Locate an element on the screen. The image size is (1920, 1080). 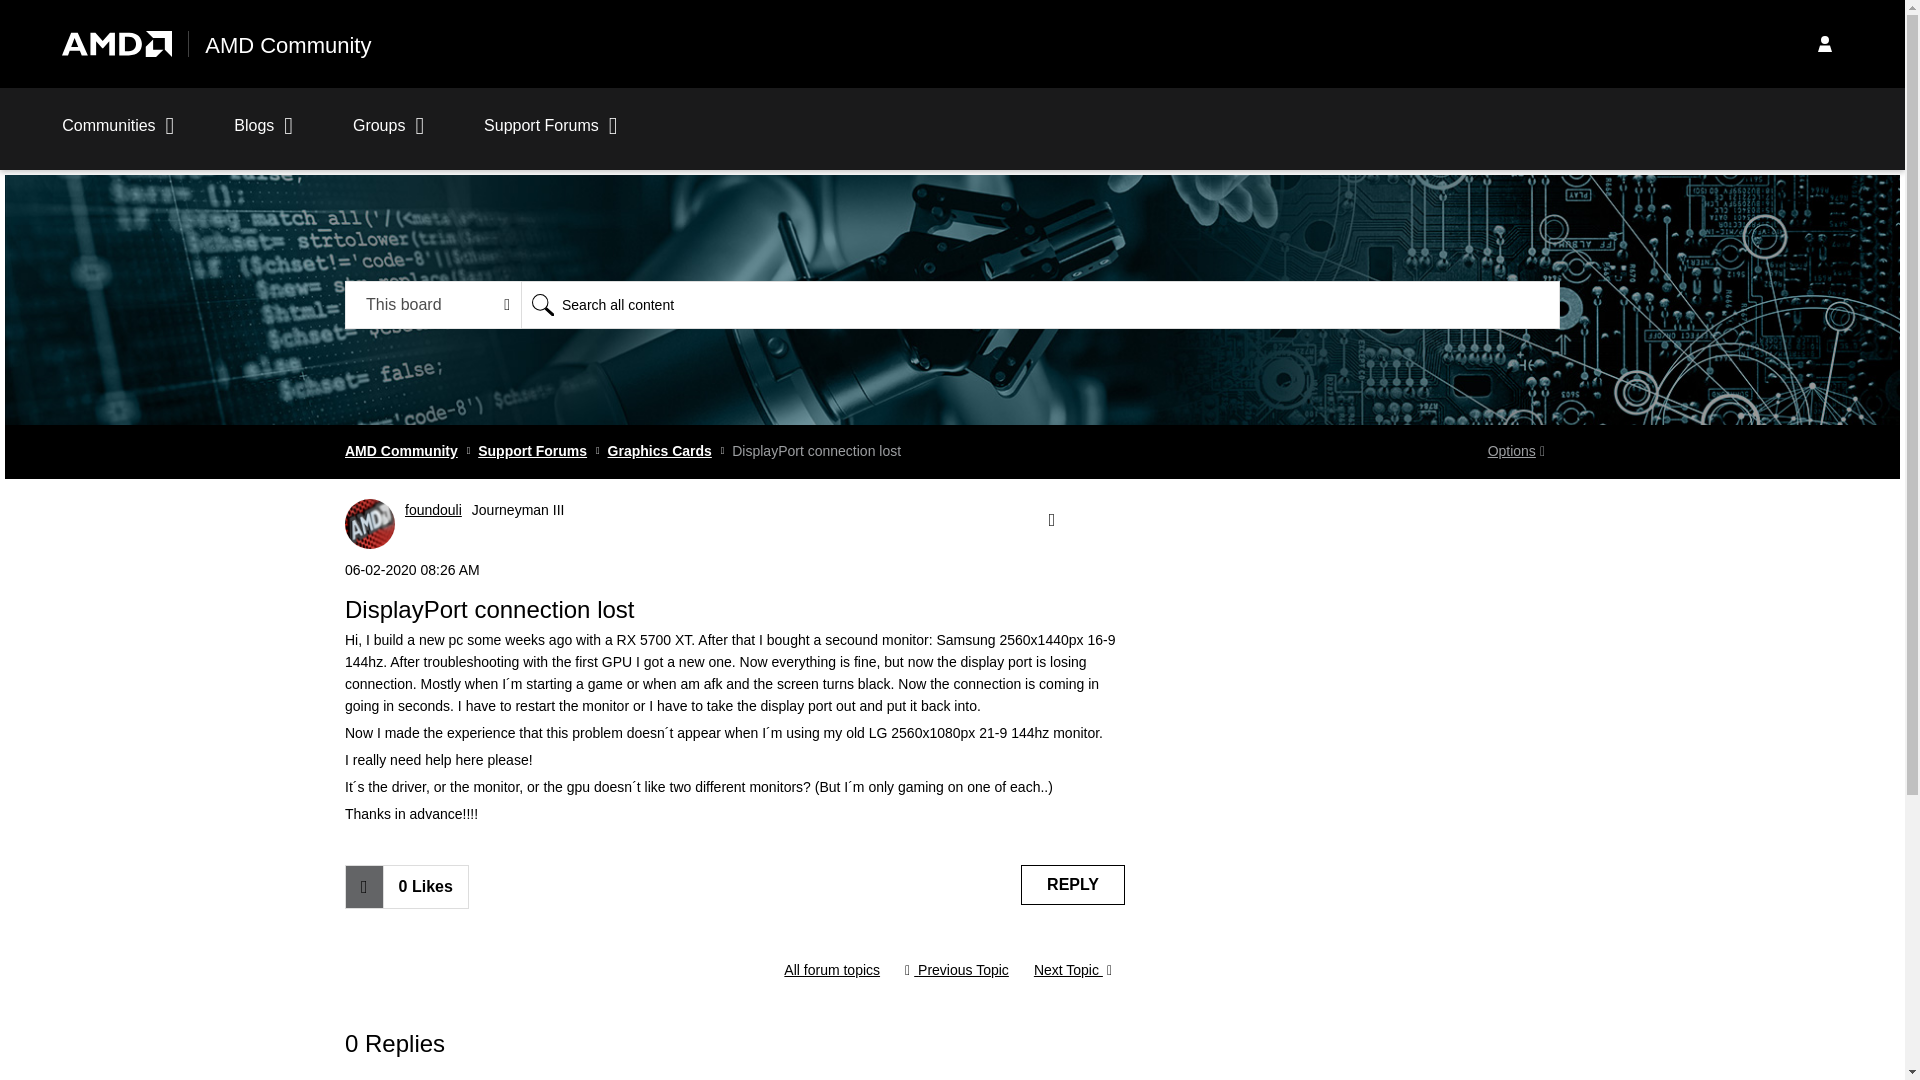
Search is located at coordinates (542, 304).